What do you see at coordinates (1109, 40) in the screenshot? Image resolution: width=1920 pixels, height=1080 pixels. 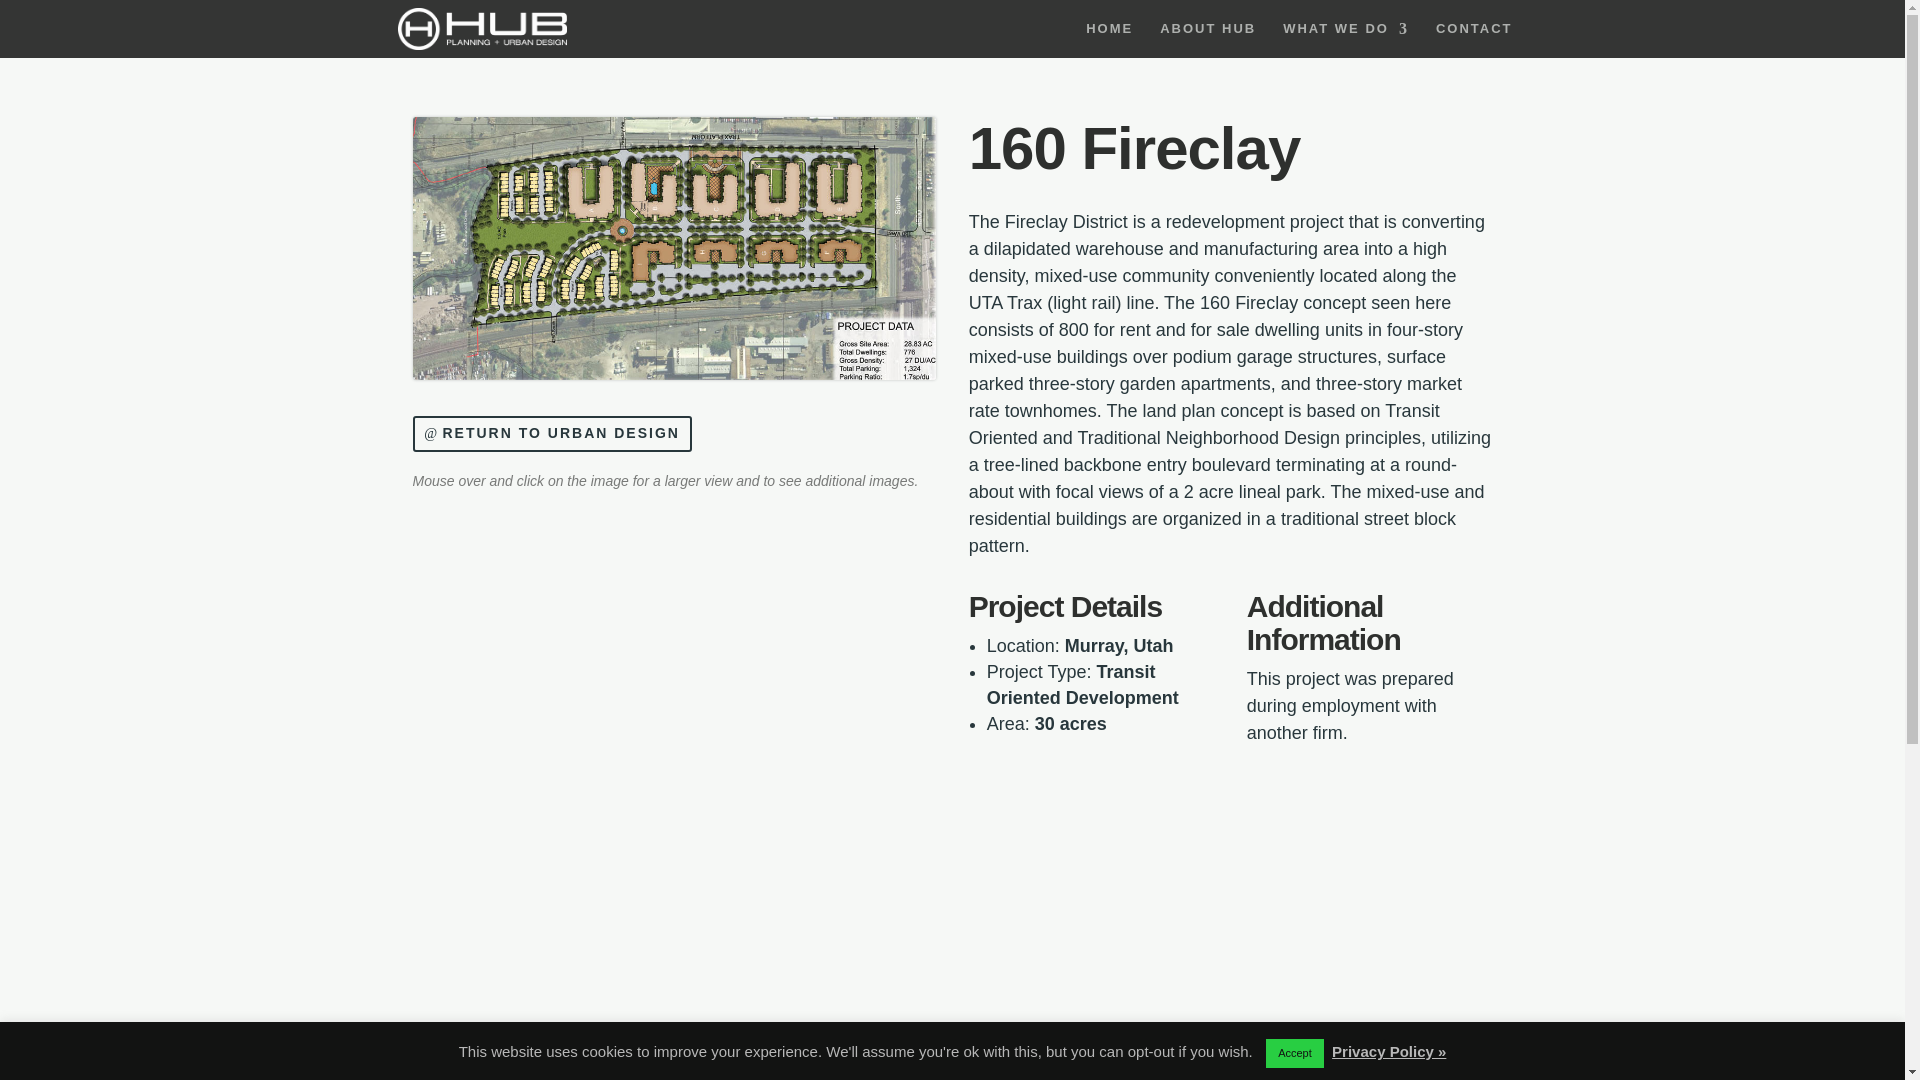 I see `HOME` at bounding box center [1109, 40].